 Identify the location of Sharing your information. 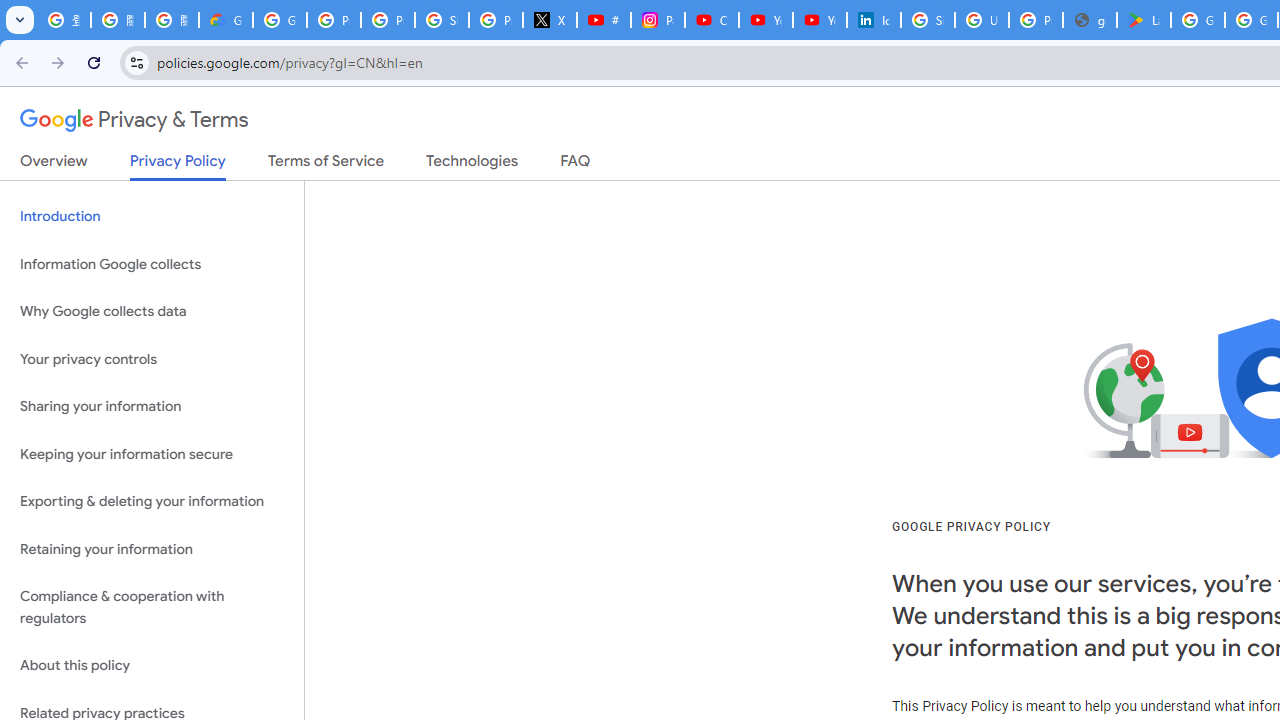
(152, 407).